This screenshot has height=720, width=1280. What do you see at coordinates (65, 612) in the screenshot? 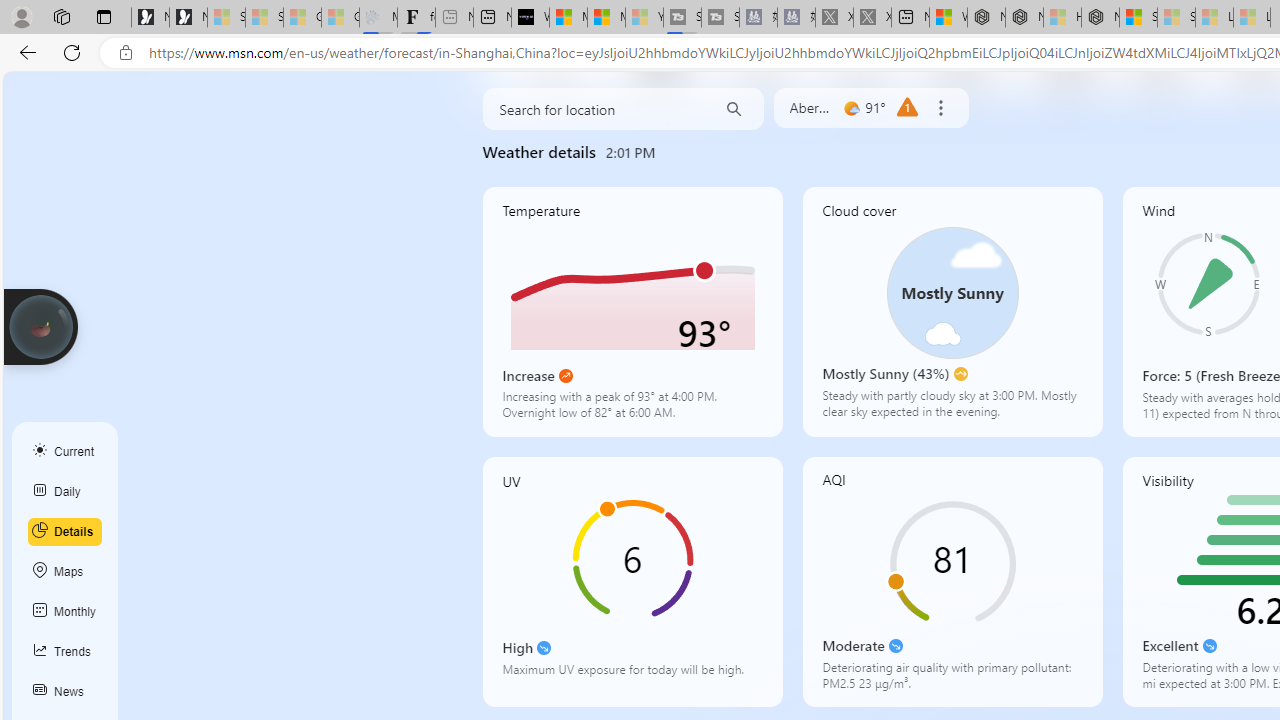
I see `Monthly` at bounding box center [65, 612].